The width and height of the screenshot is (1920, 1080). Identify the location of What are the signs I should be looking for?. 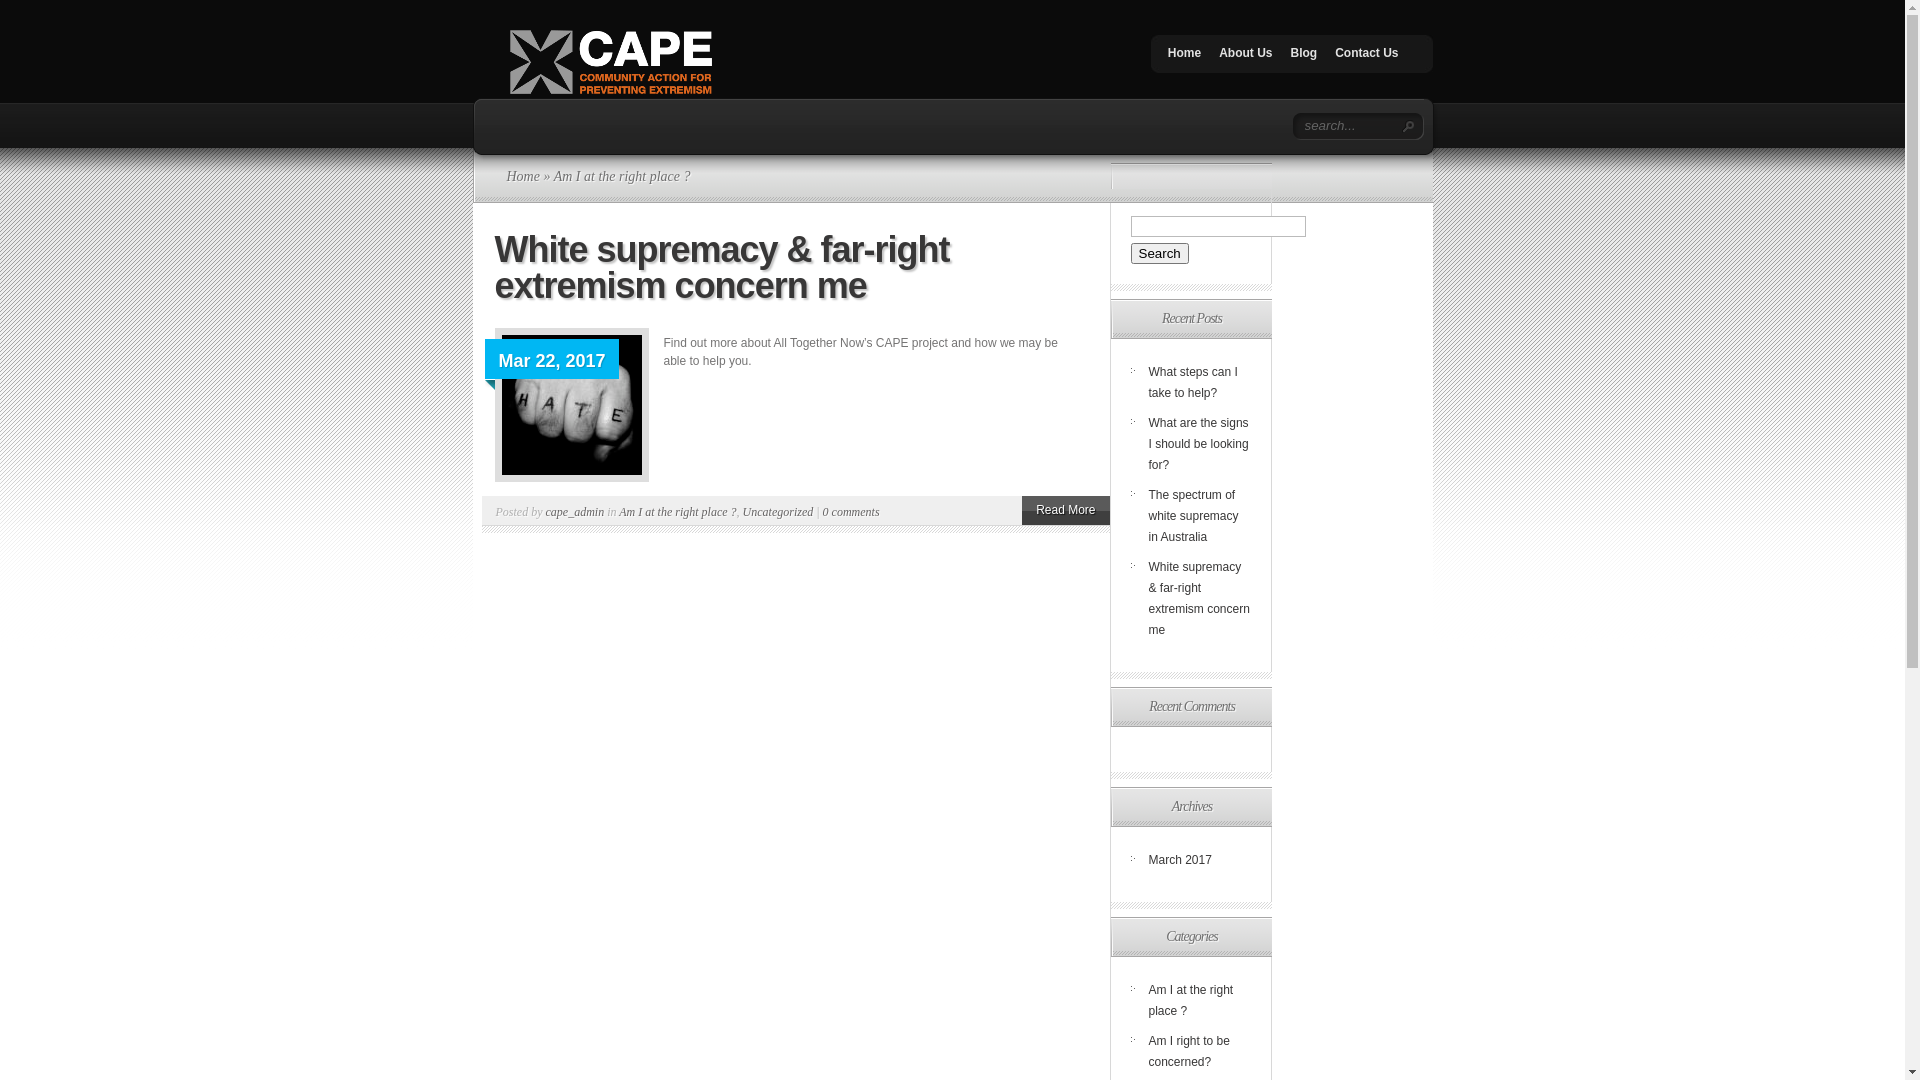
(1198, 444).